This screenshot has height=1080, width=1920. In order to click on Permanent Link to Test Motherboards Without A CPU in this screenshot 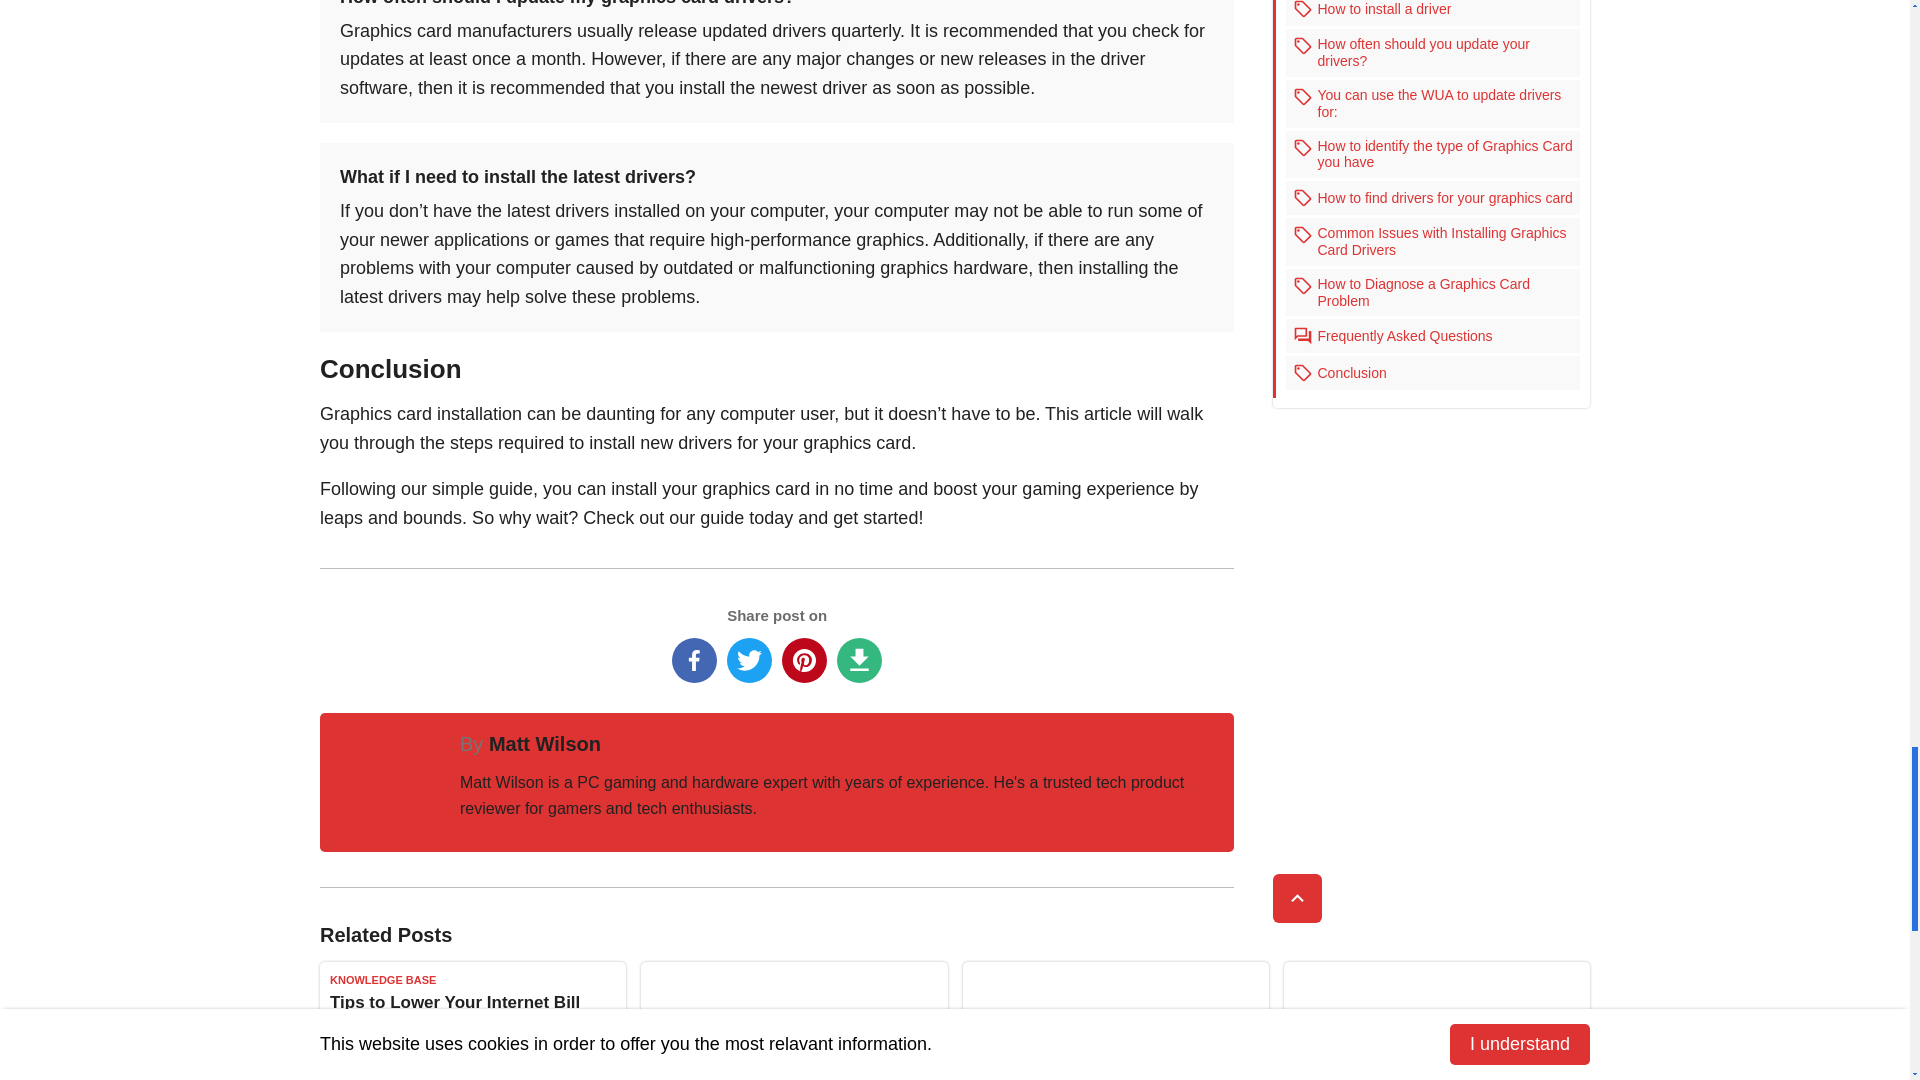, I will do `click(1114, 1021)`.